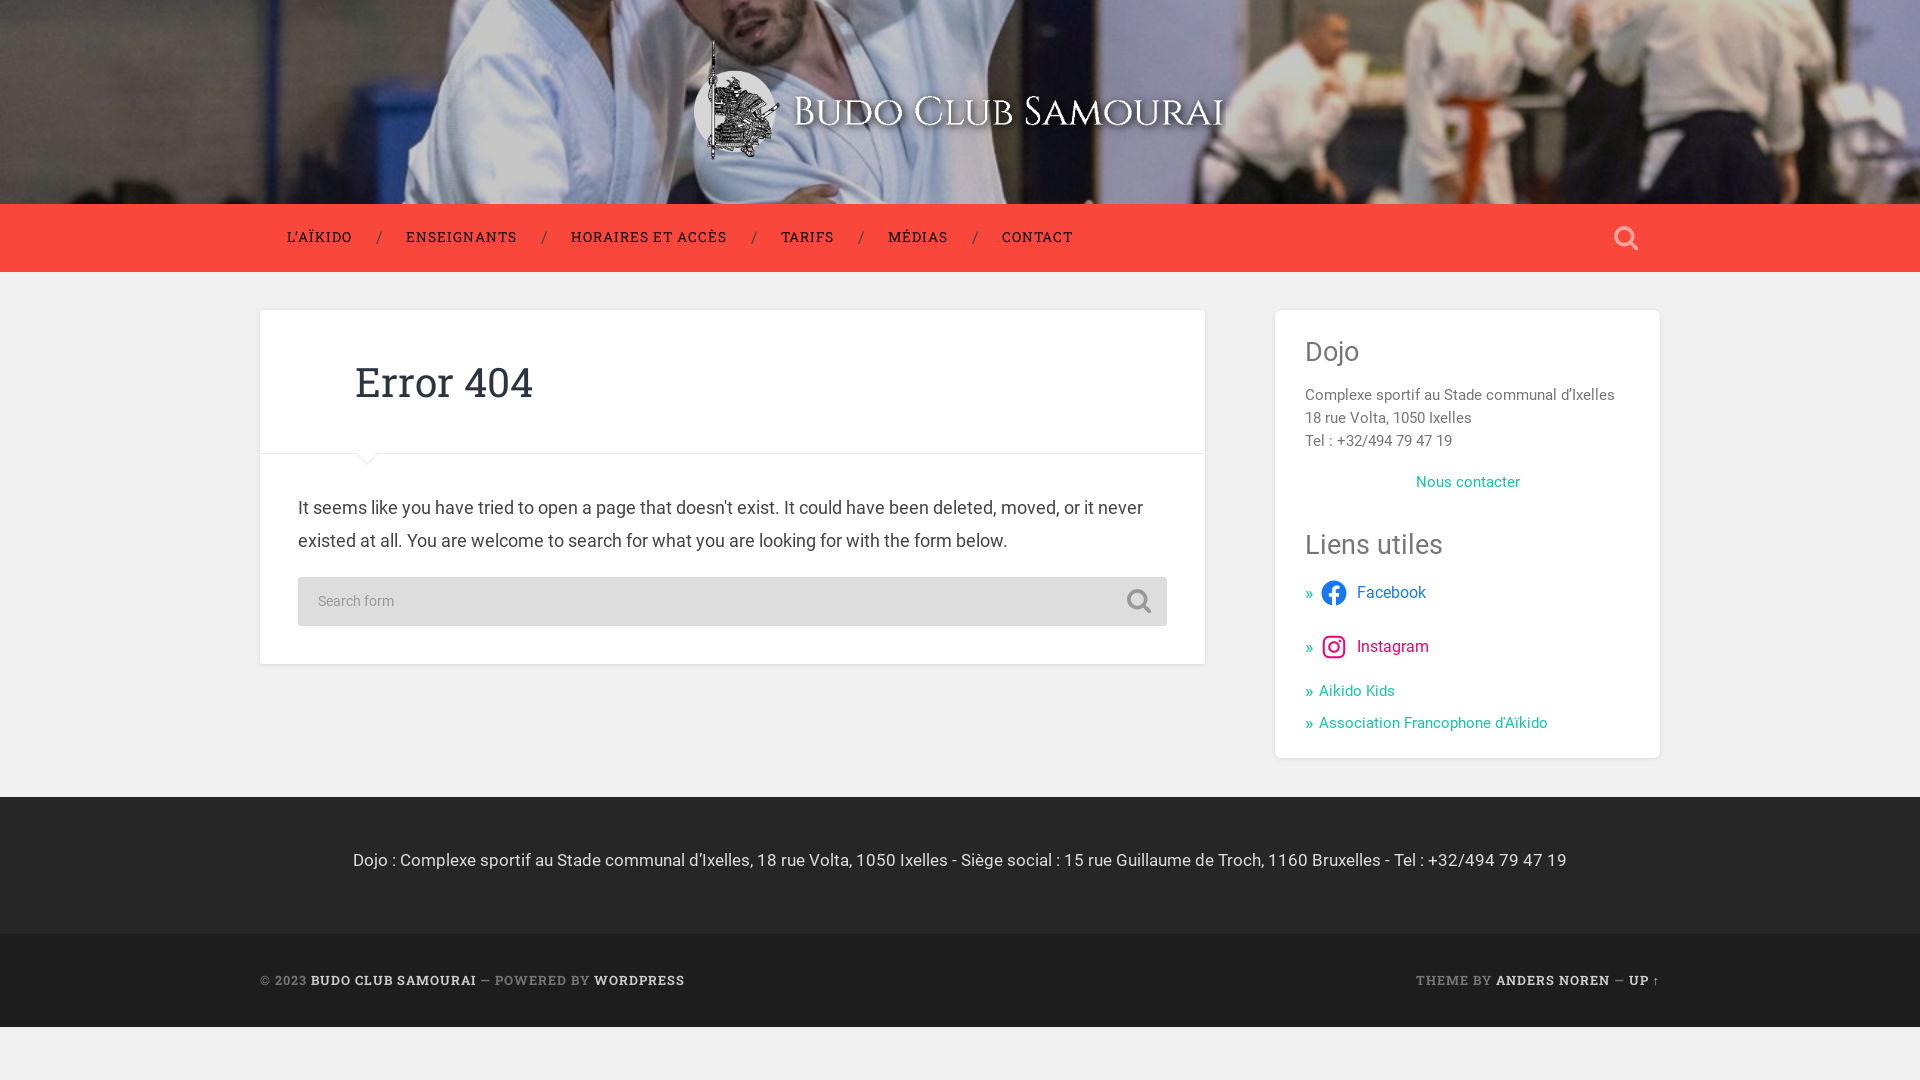 Image resolution: width=1920 pixels, height=1080 pixels. What do you see at coordinates (640, 980) in the screenshot?
I see `WORDPRESS` at bounding box center [640, 980].